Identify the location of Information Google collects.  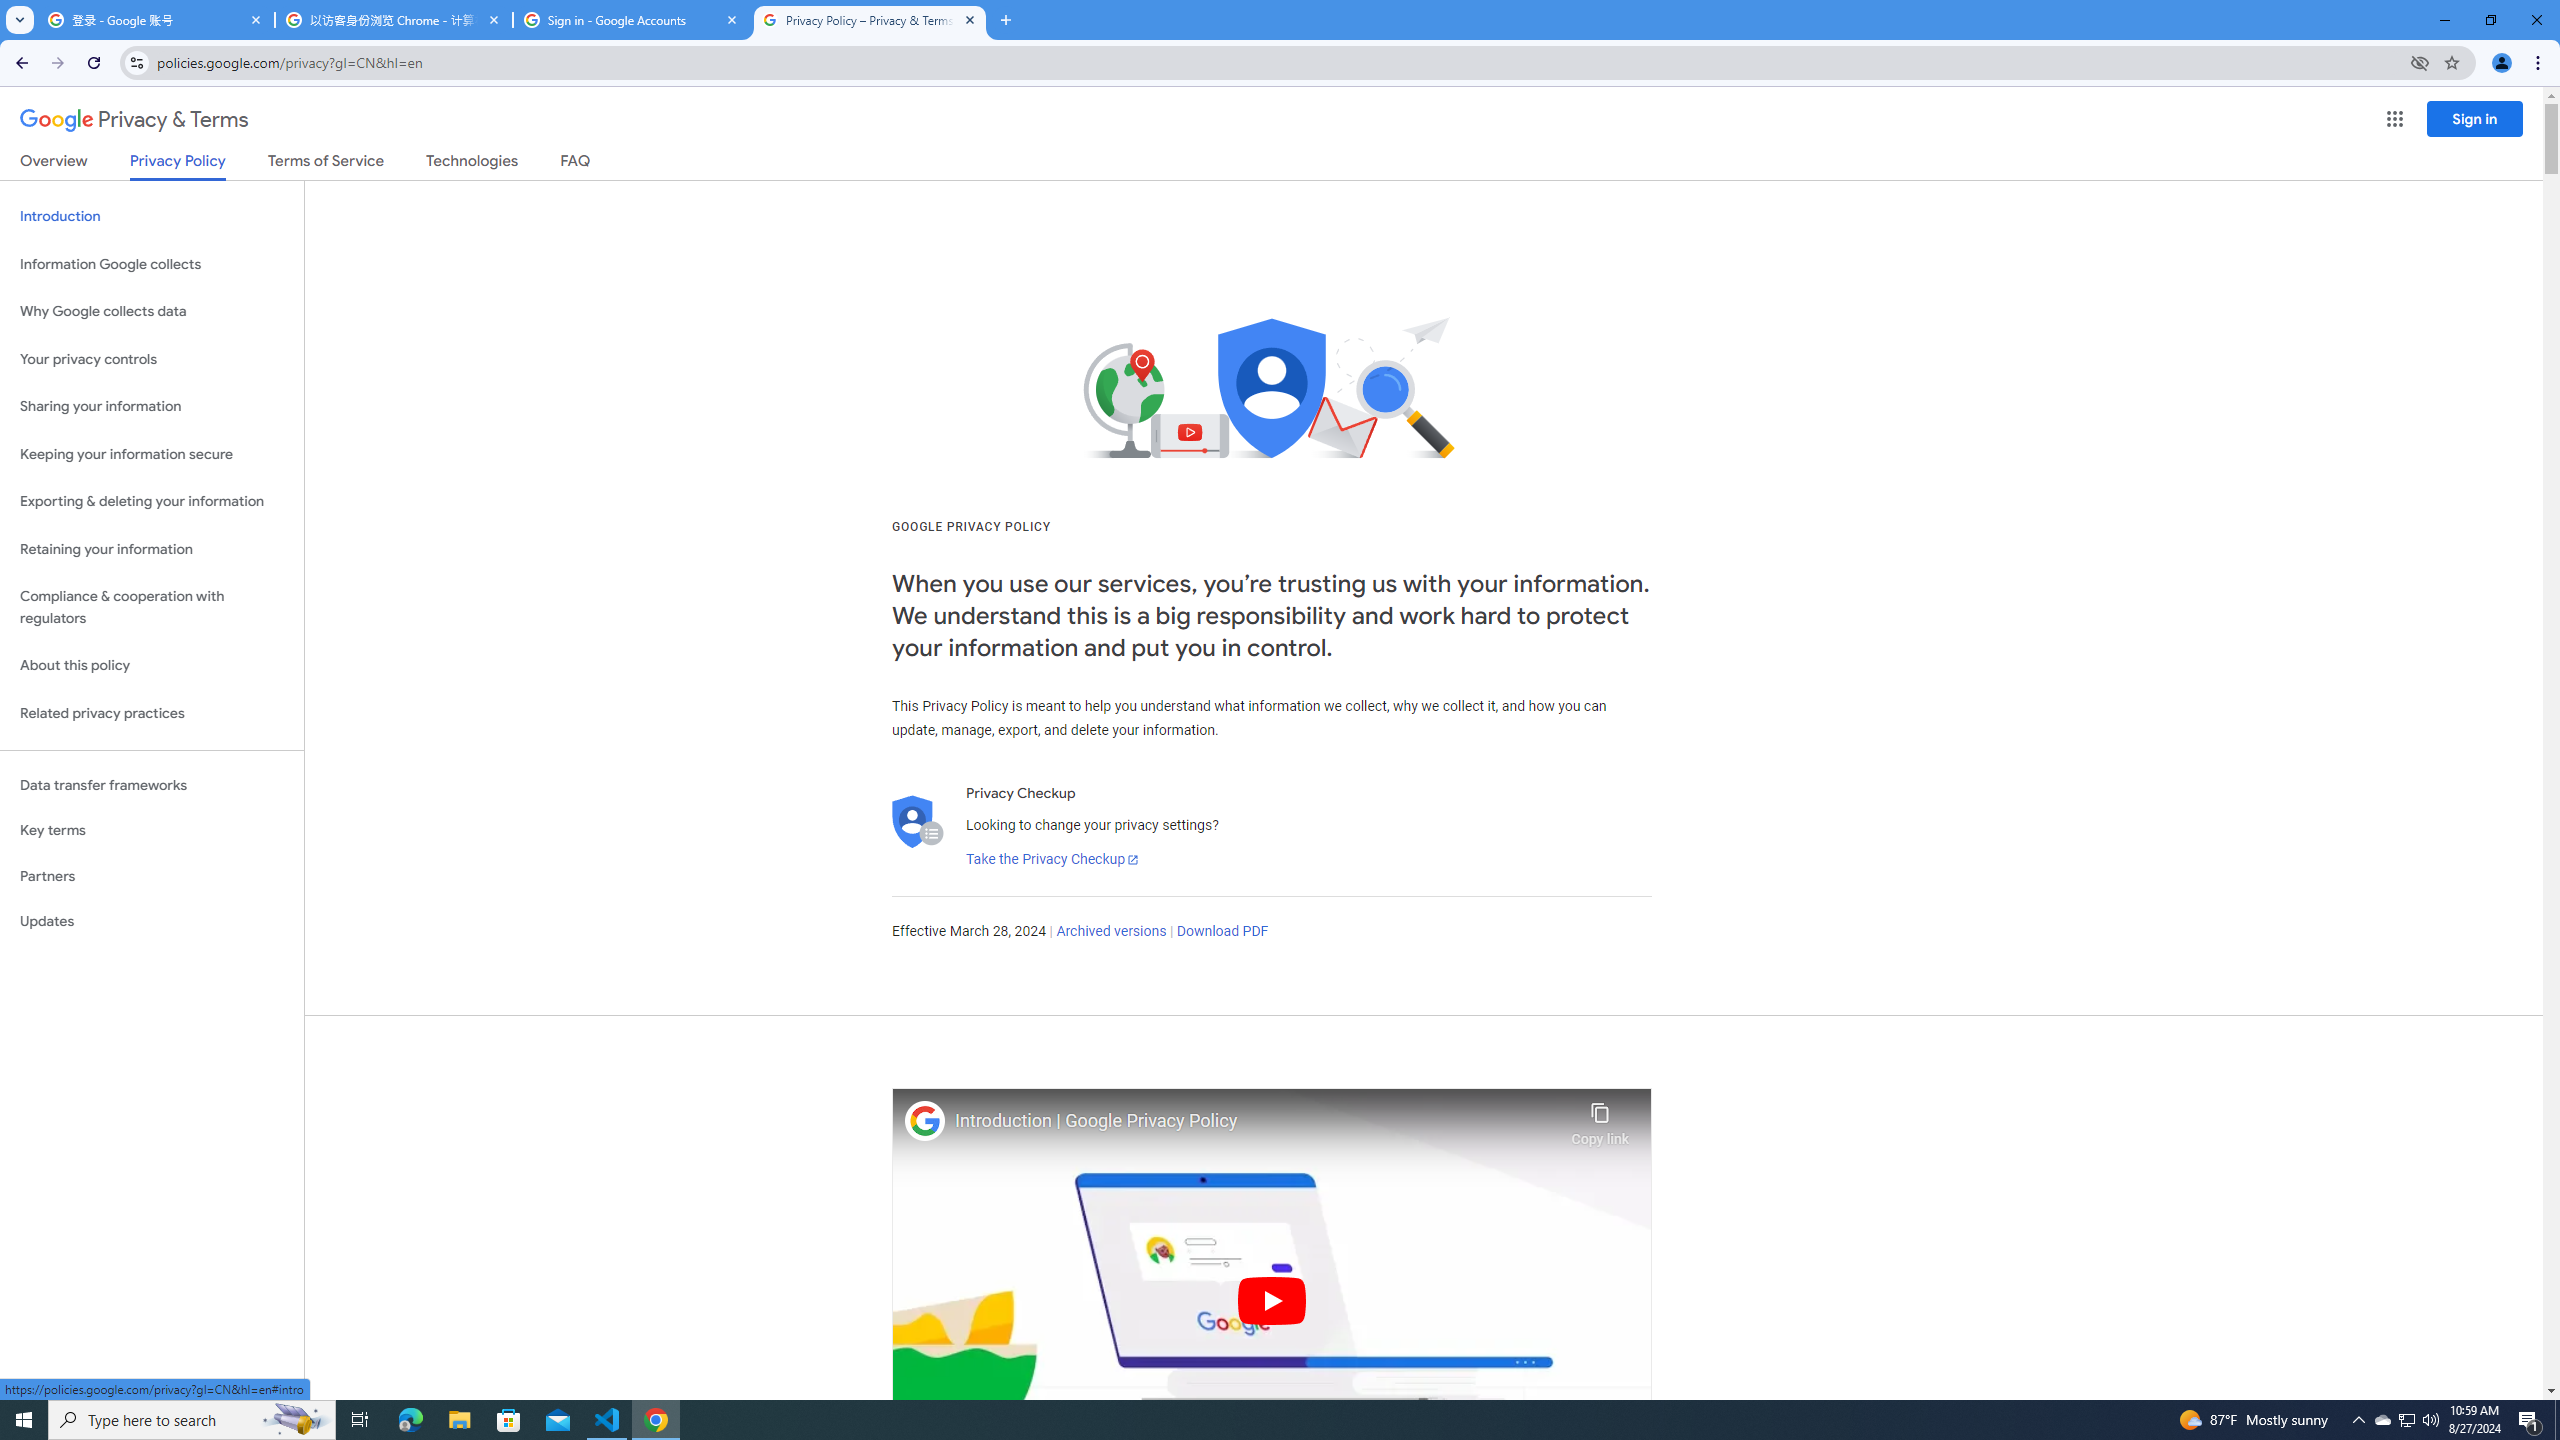
(152, 264).